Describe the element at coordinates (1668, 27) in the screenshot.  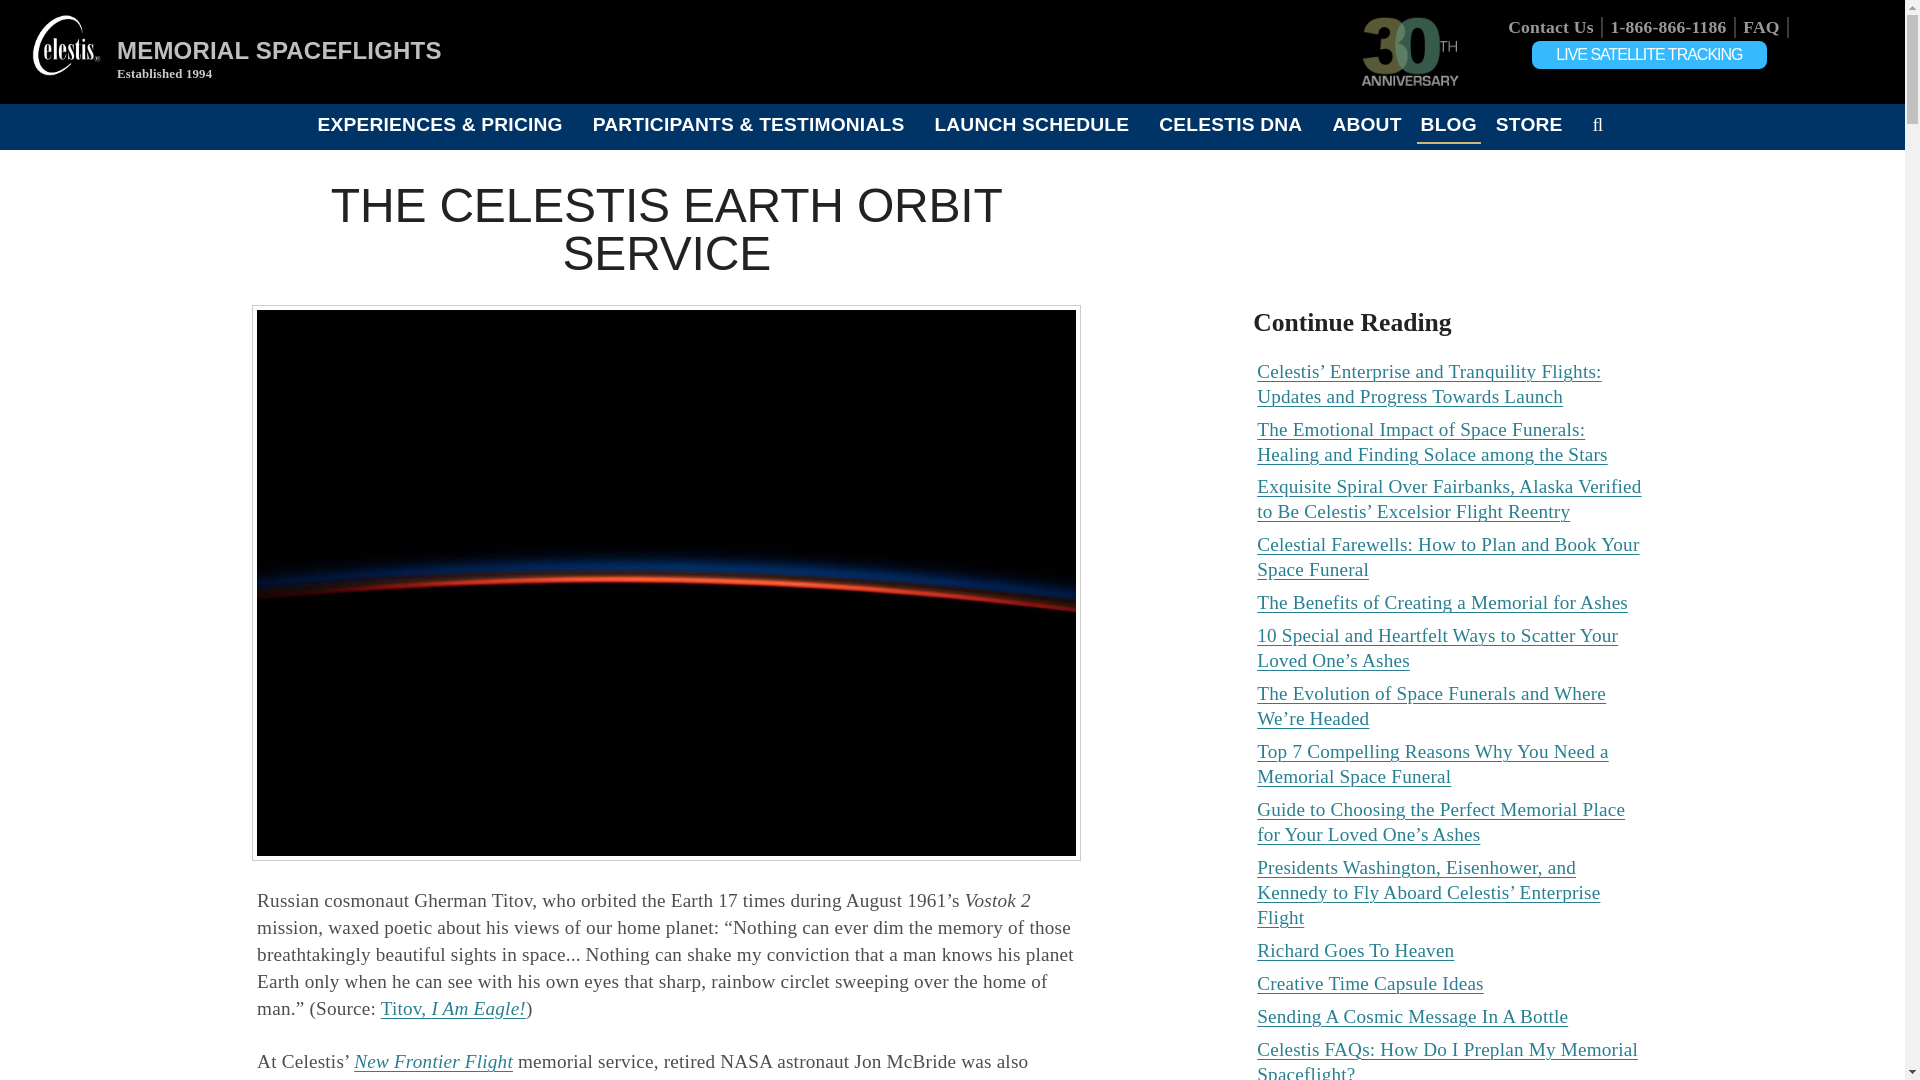
I see `1-866-866-1186` at that location.